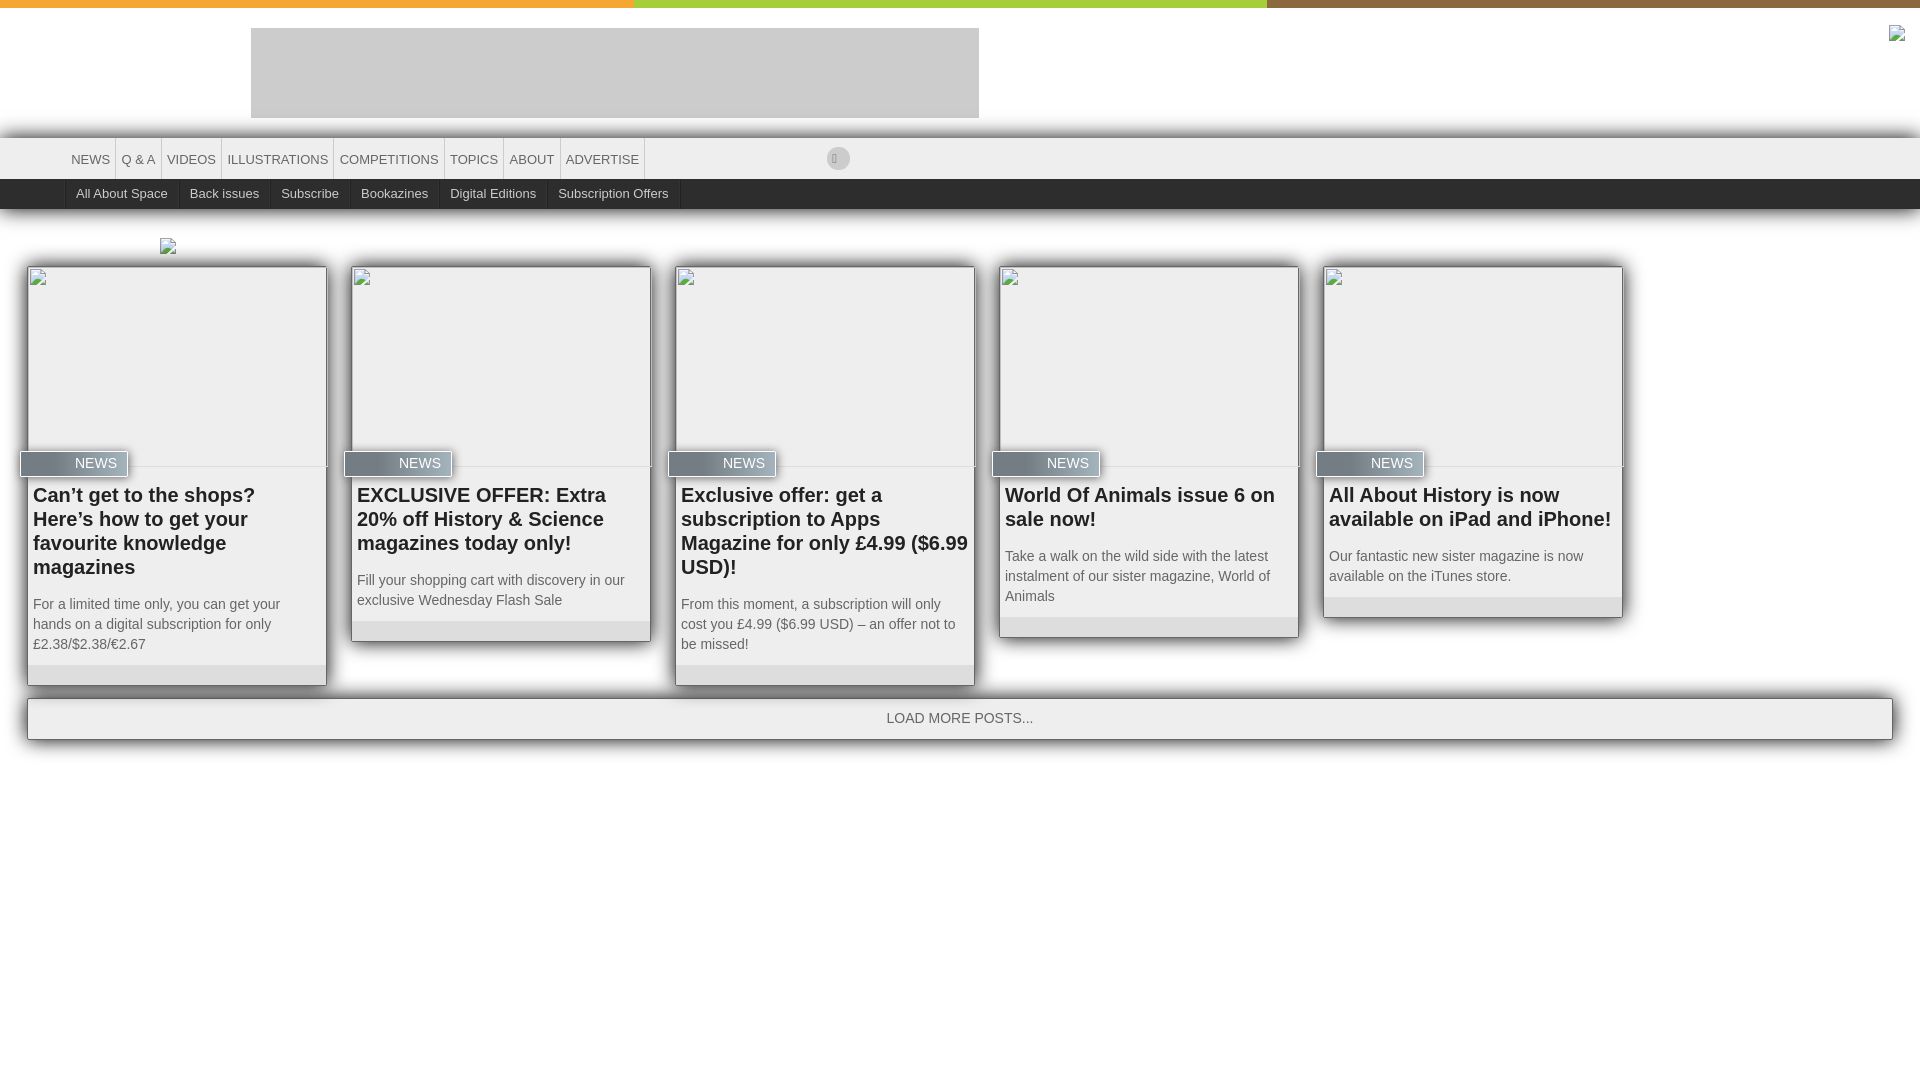  Describe the element at coordinates (530, 160) in the screenshot. I see `ABOUT` at that location.